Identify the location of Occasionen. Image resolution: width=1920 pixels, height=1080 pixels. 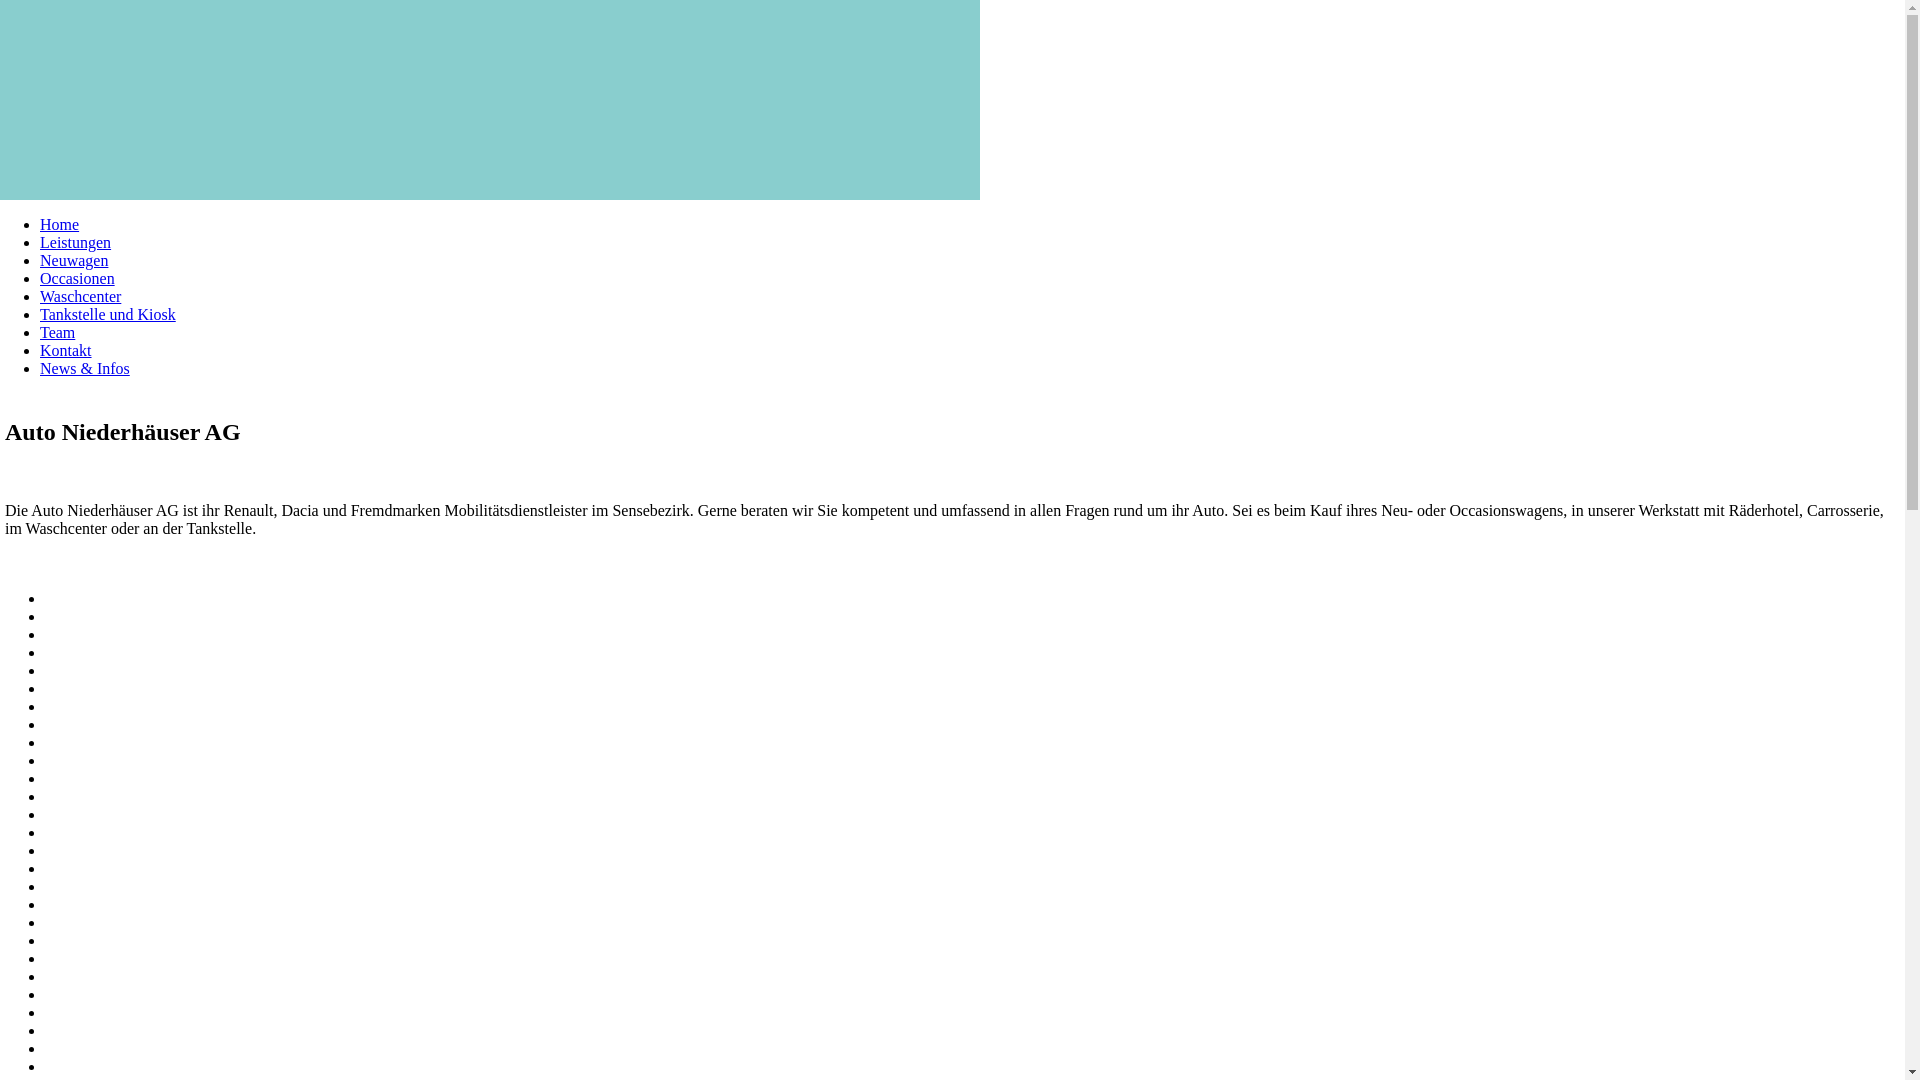
(78, 278).